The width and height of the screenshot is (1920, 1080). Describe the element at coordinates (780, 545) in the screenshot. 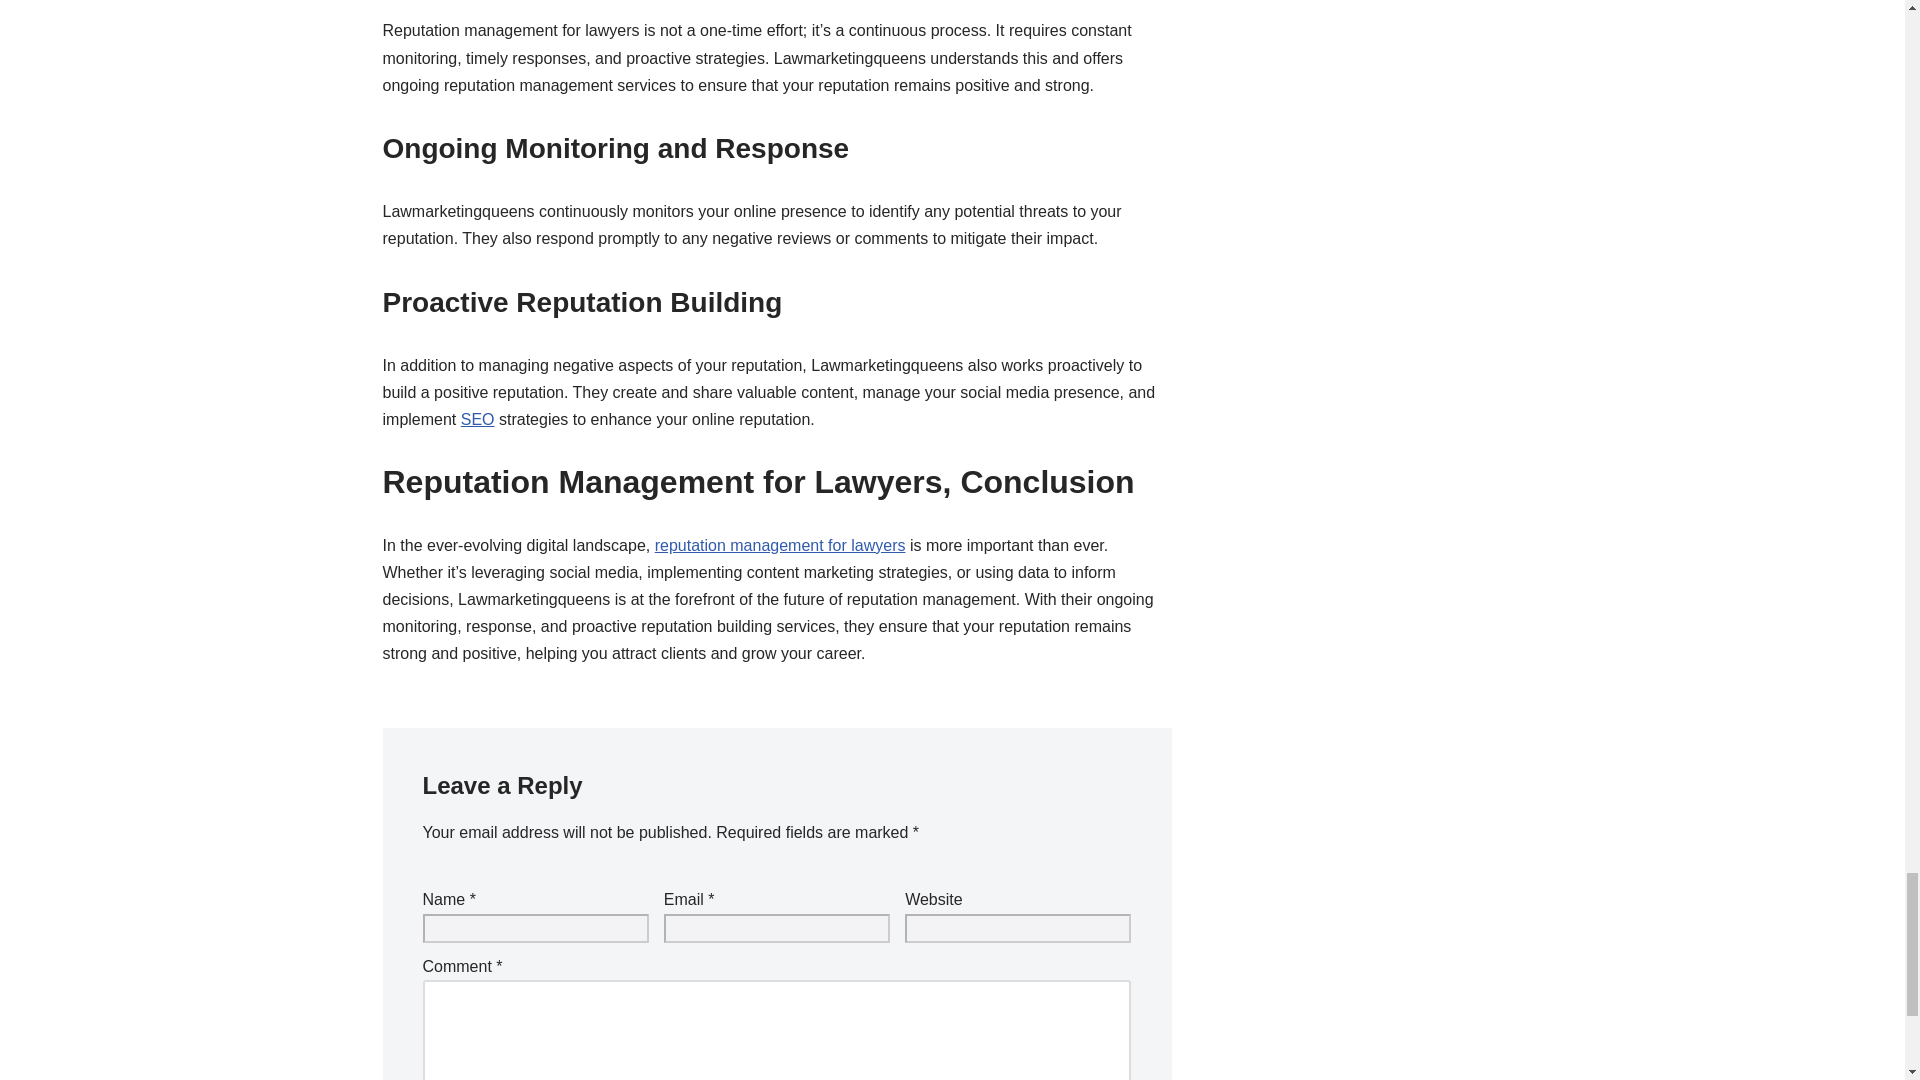

I see `reputation management for lawyers` at that location.